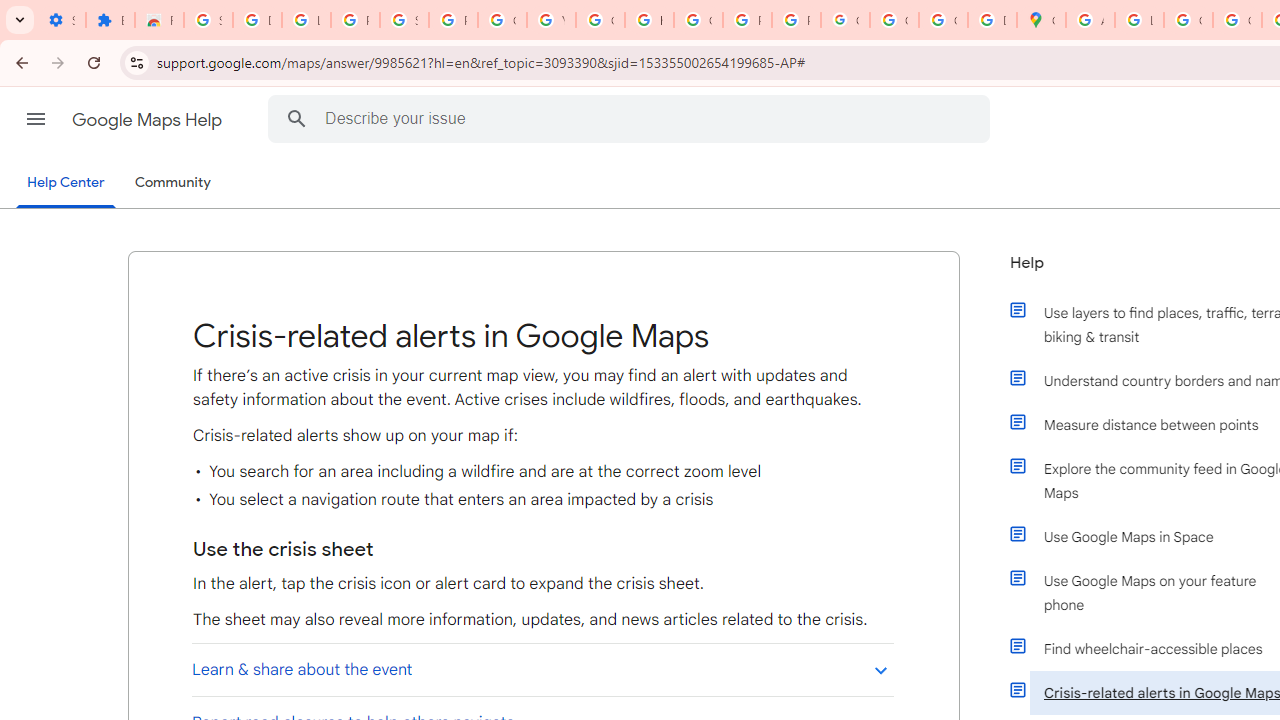 This screenshot has width=1280, height=720. What do you see at coordinates (172, 183) in the screenshot?
I see `Community` at bounding box center [172, 183].